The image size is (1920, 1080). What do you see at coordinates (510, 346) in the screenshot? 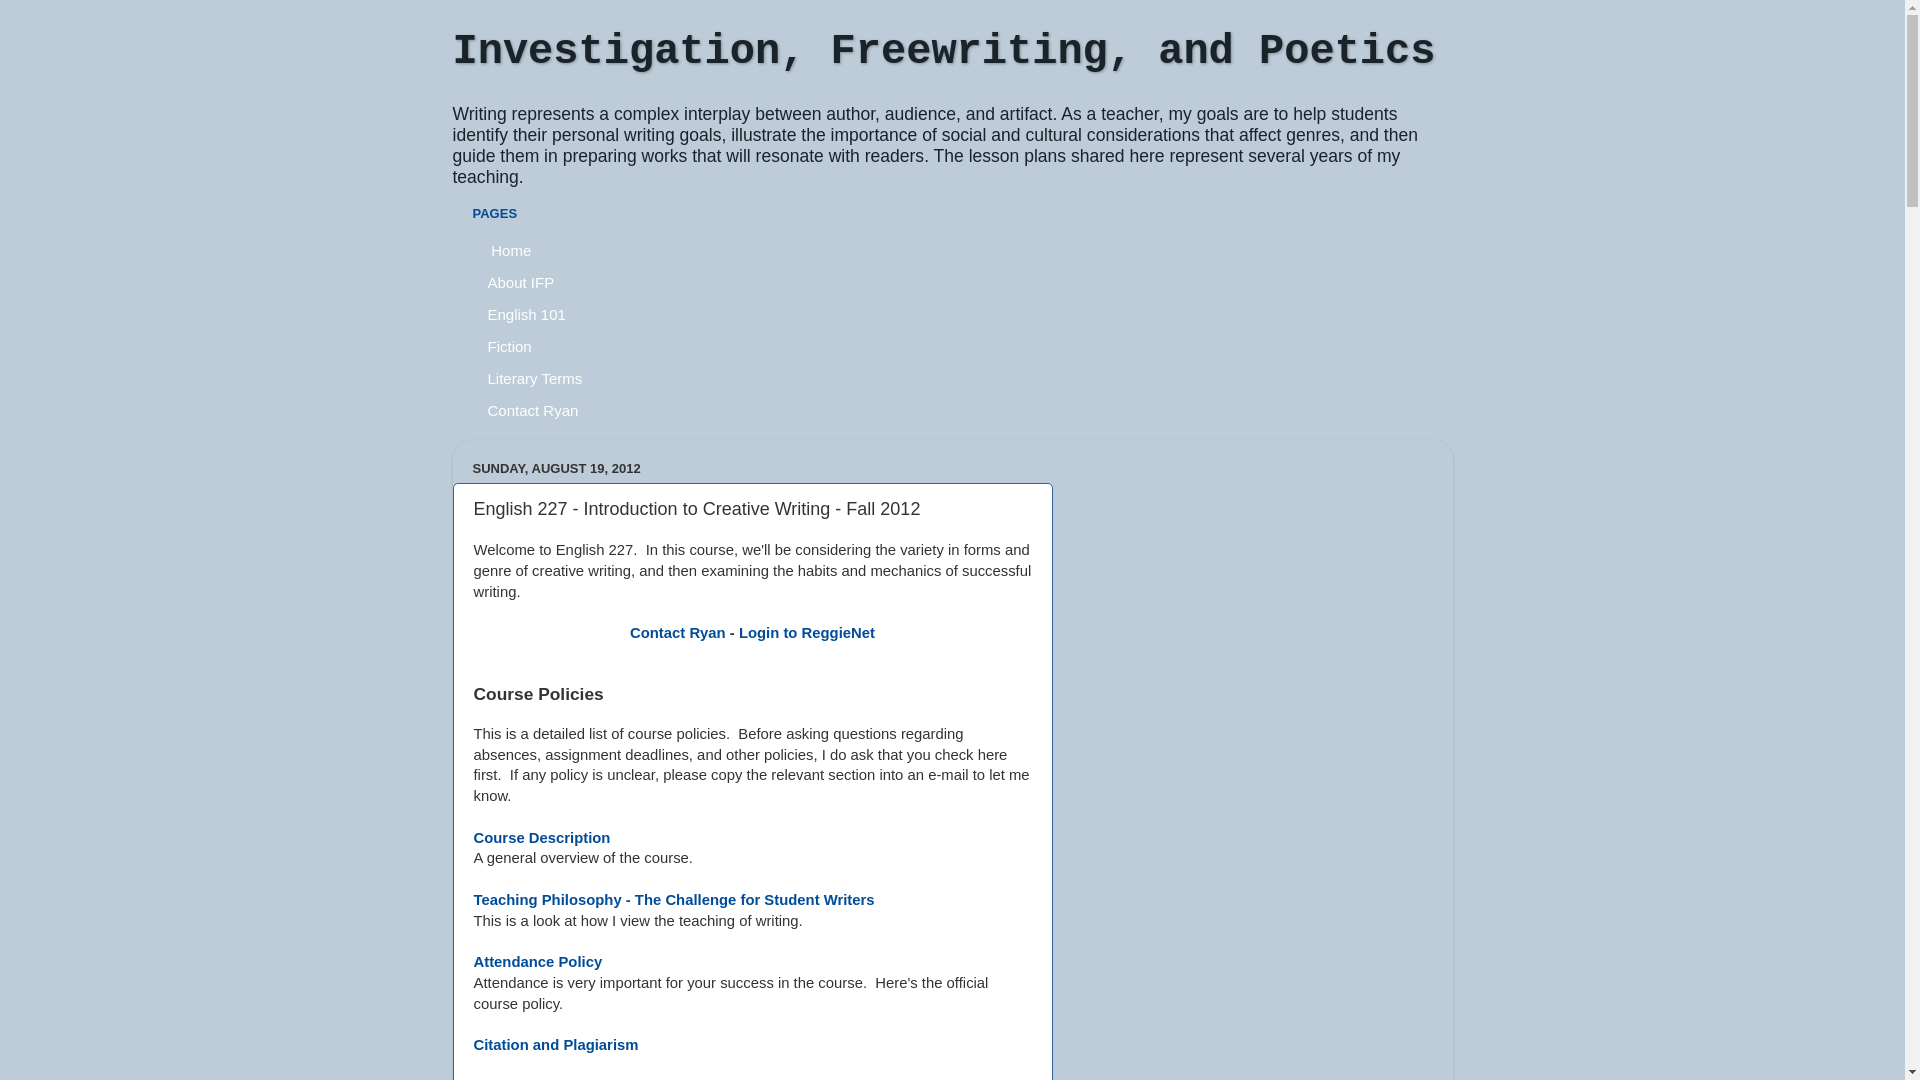
I see `Fiction` at bounding box center [510, 346].